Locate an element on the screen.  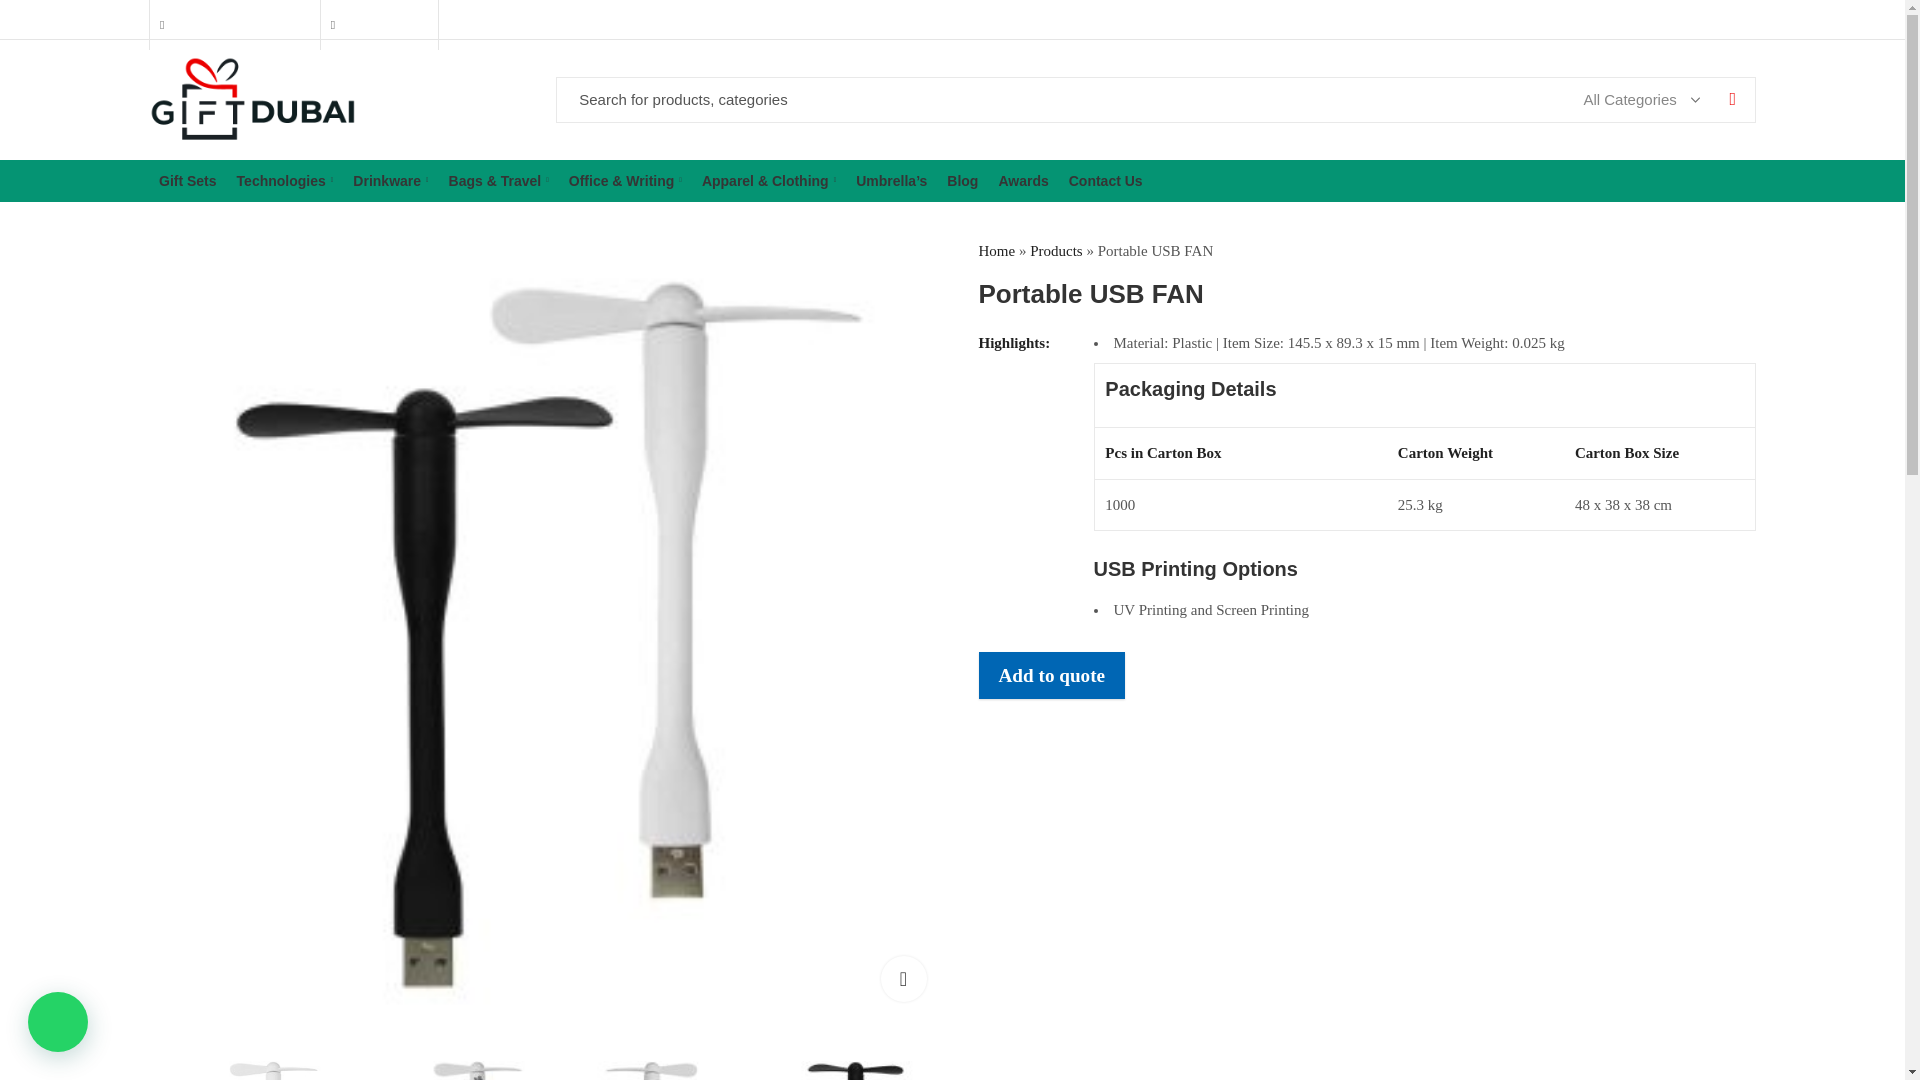
Drinkware is located at coordinates (390, 180).